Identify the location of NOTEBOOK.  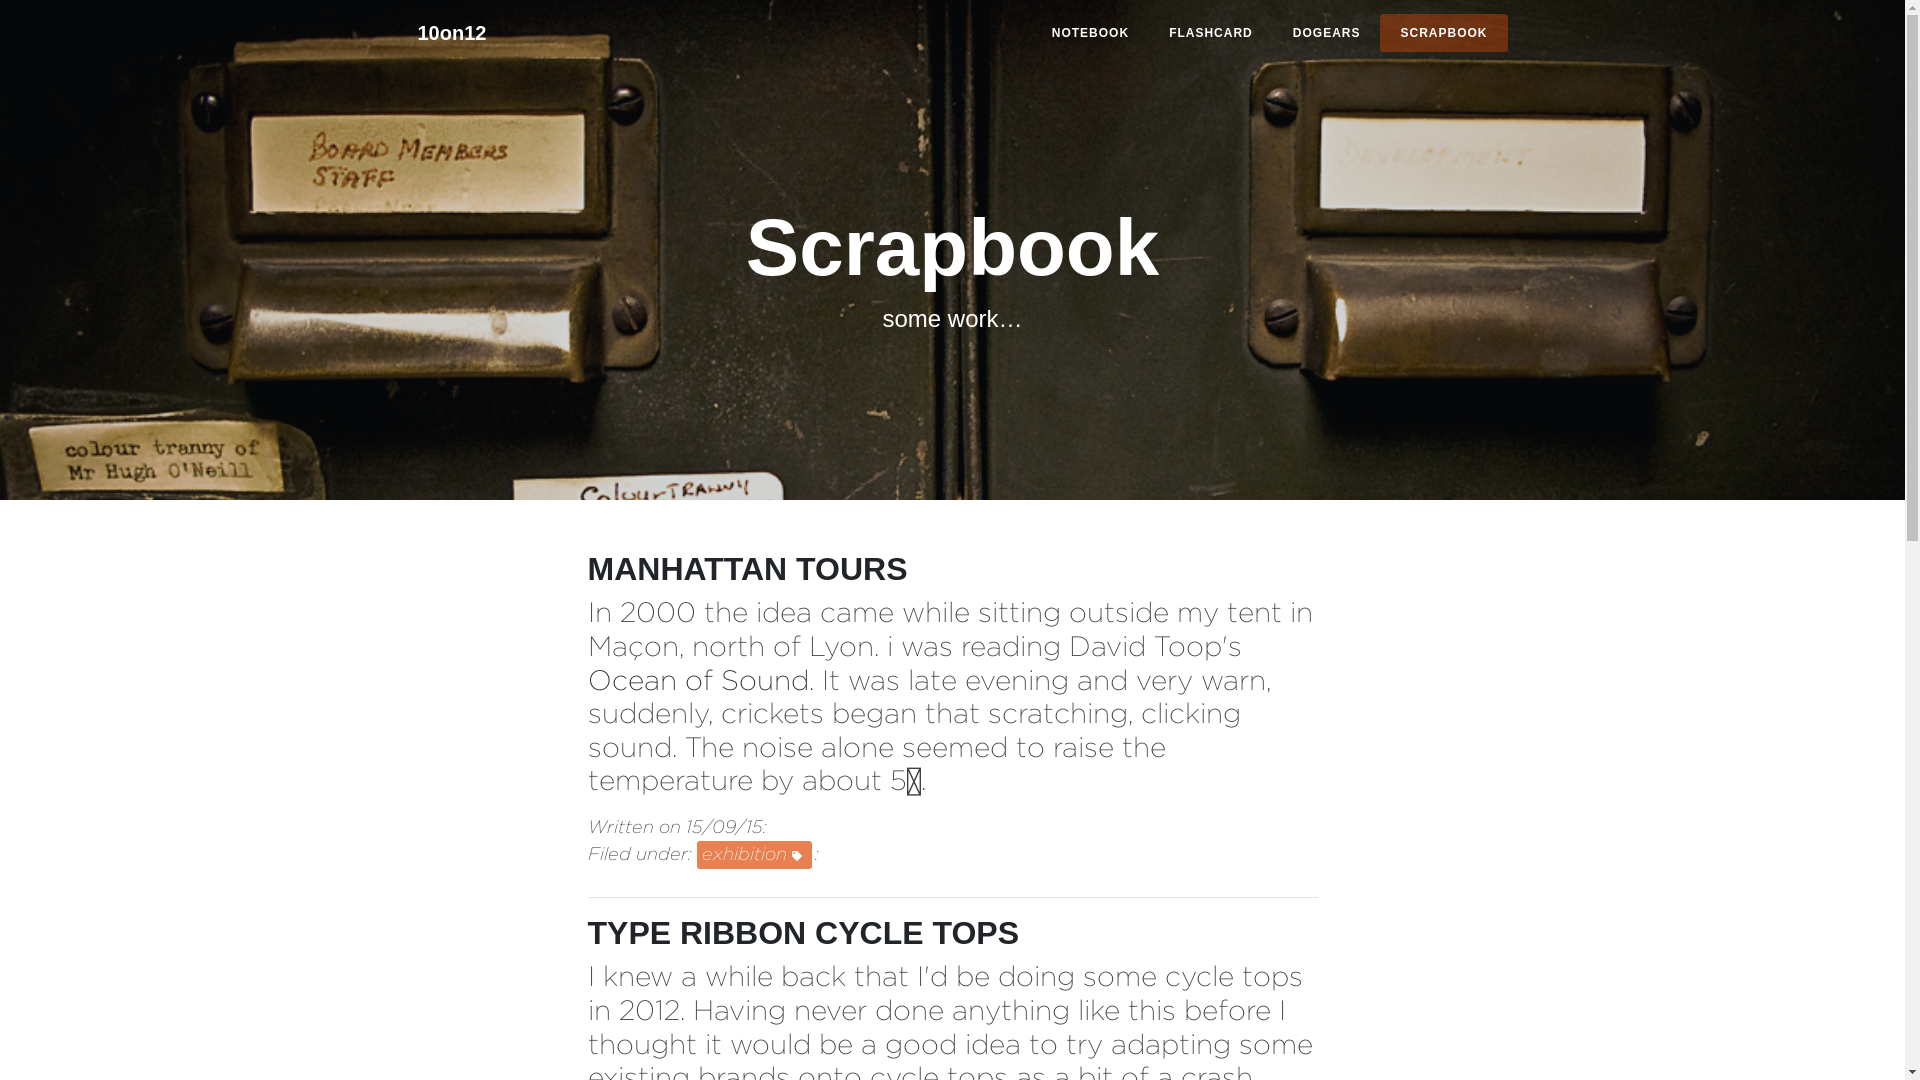
(1090, 33).